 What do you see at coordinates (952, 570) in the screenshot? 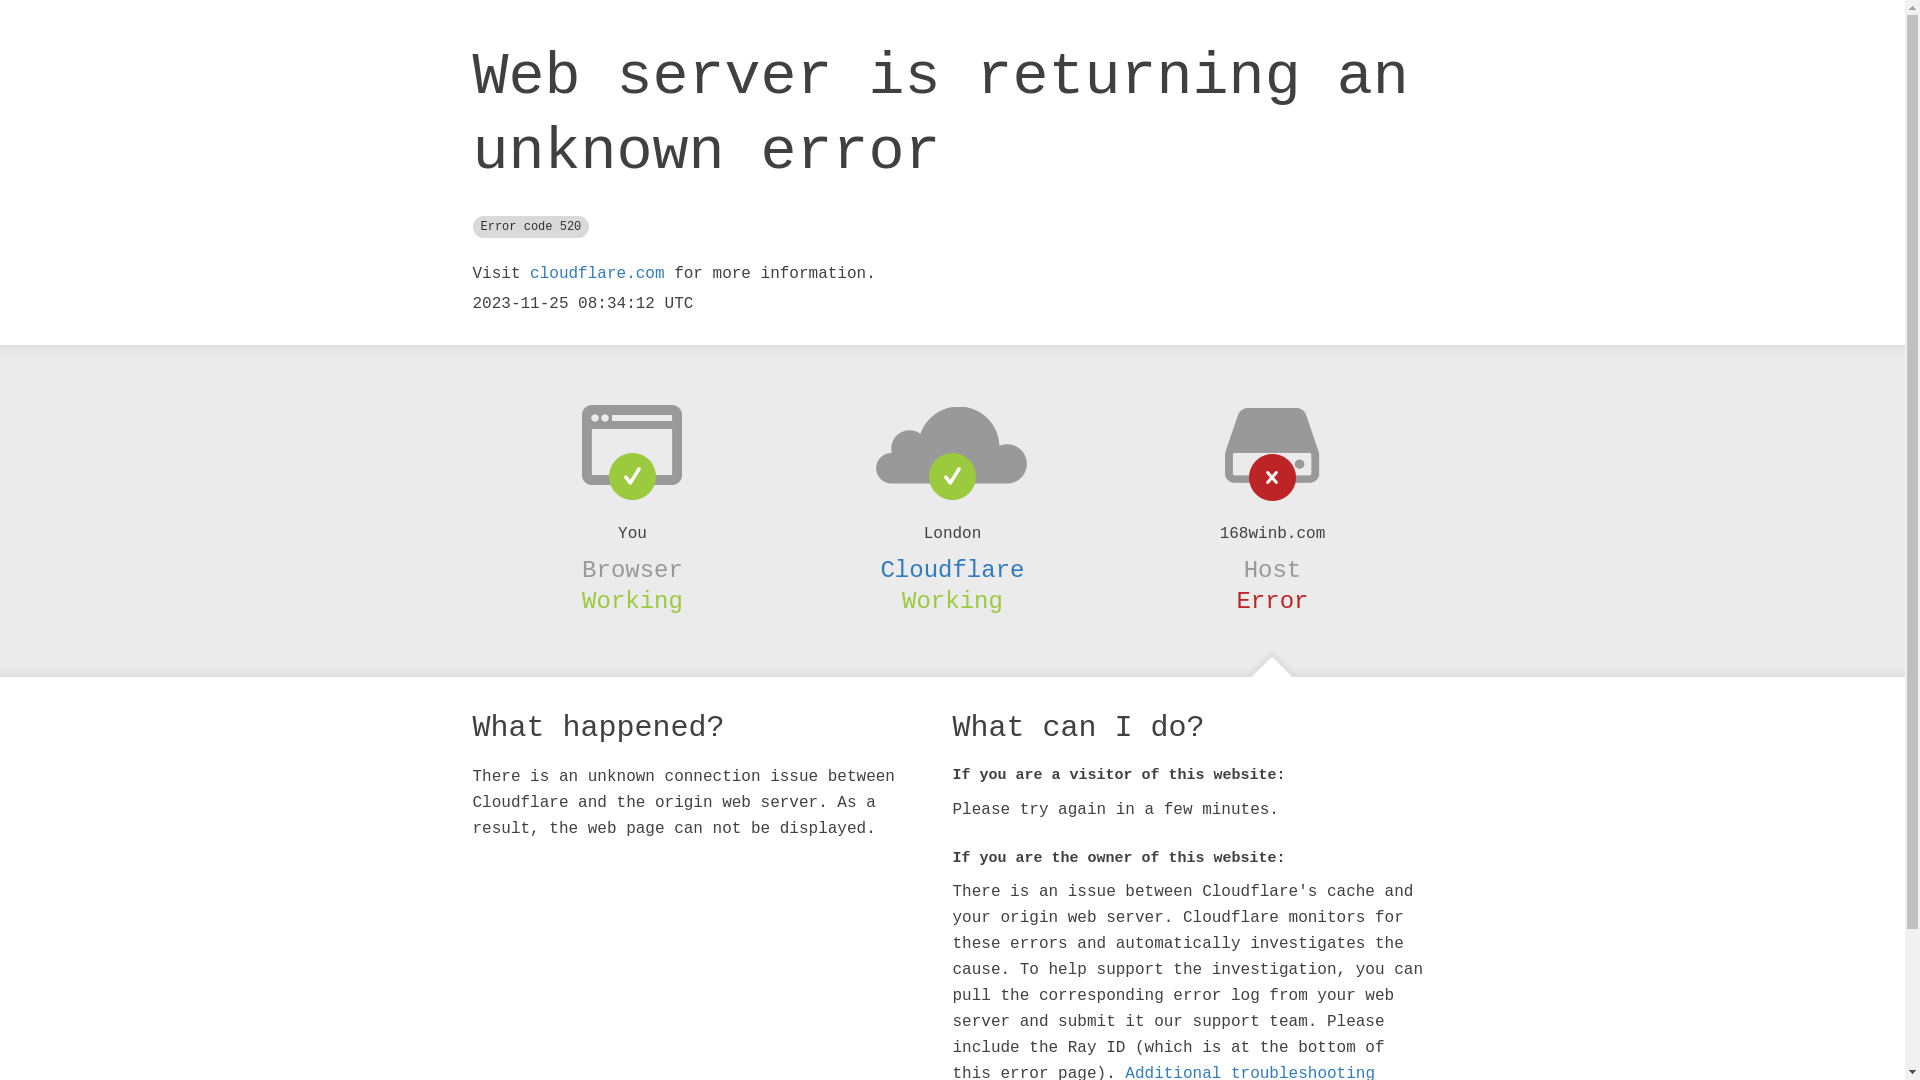
I see `Cloudflare` at bounding box center [952, 570].